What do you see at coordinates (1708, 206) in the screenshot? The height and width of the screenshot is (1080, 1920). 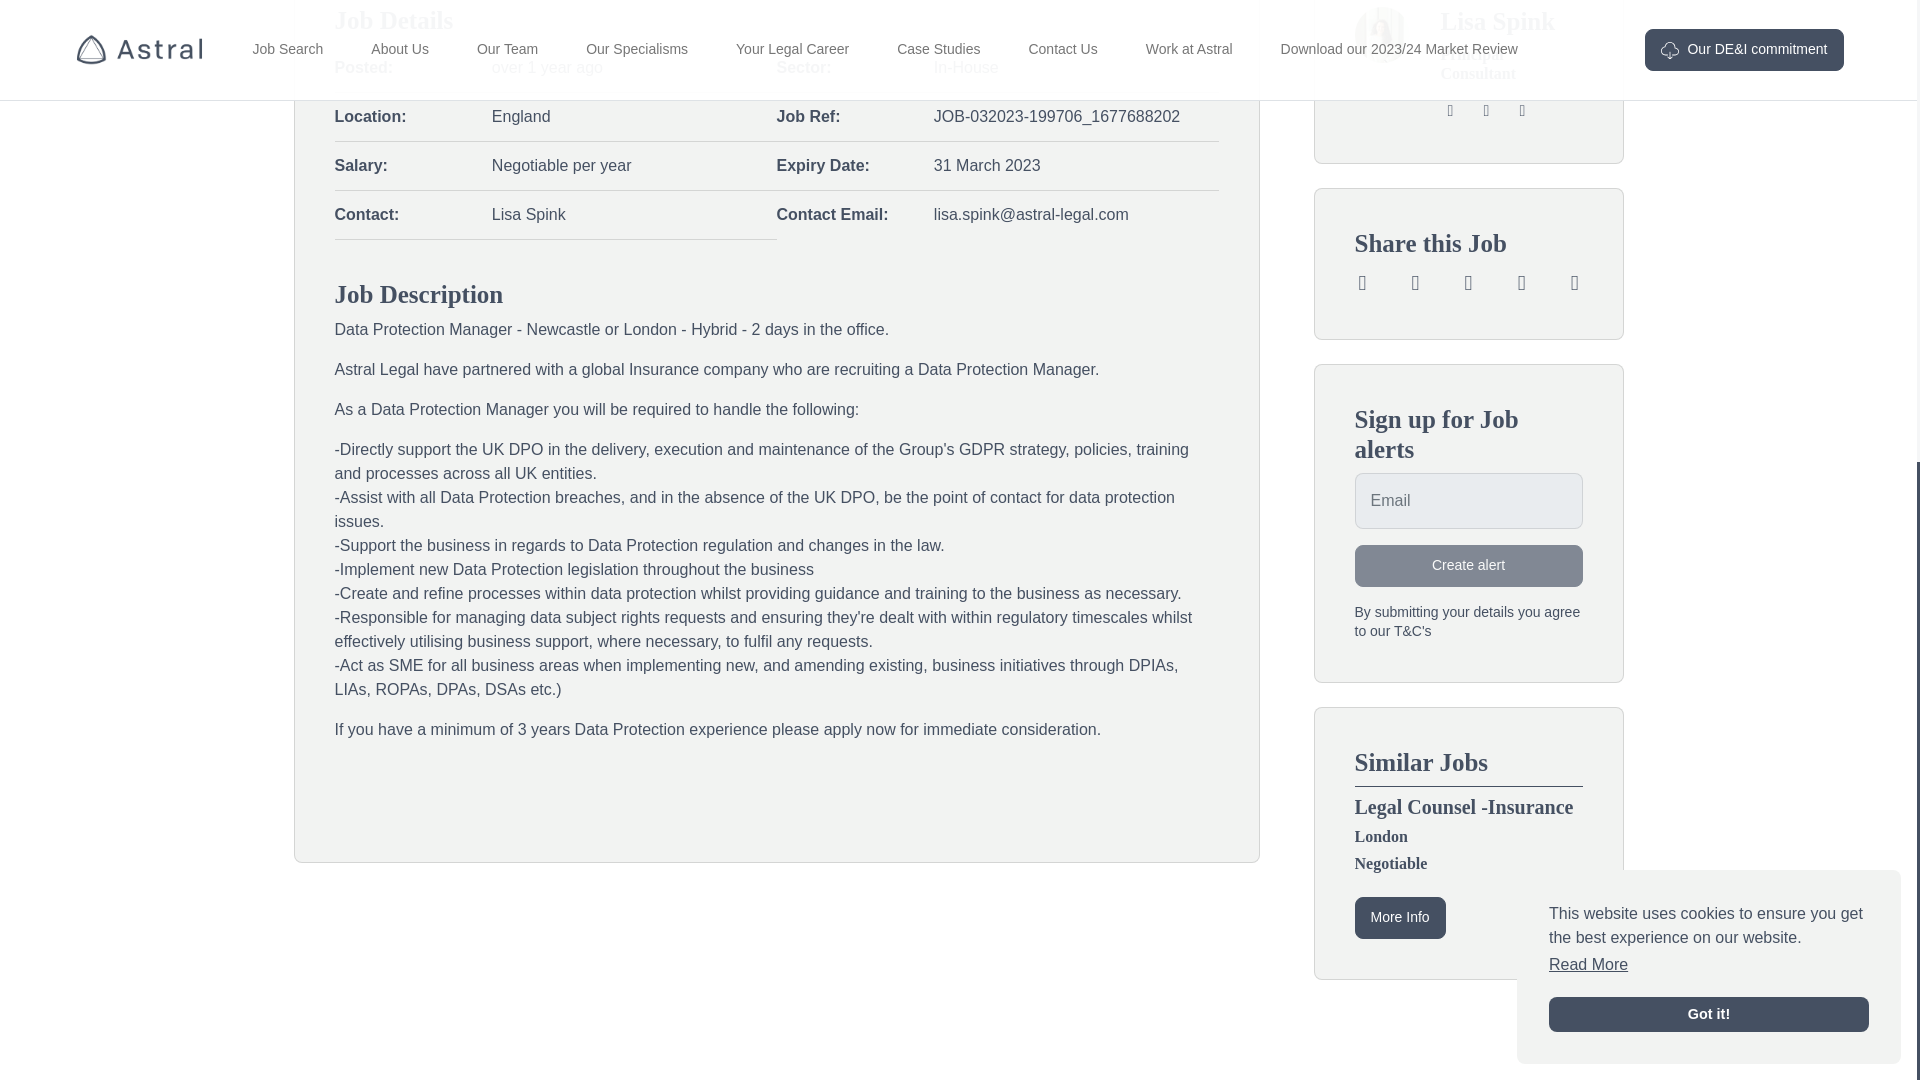 I see `Got it!` at bounding box center [1708, 206].